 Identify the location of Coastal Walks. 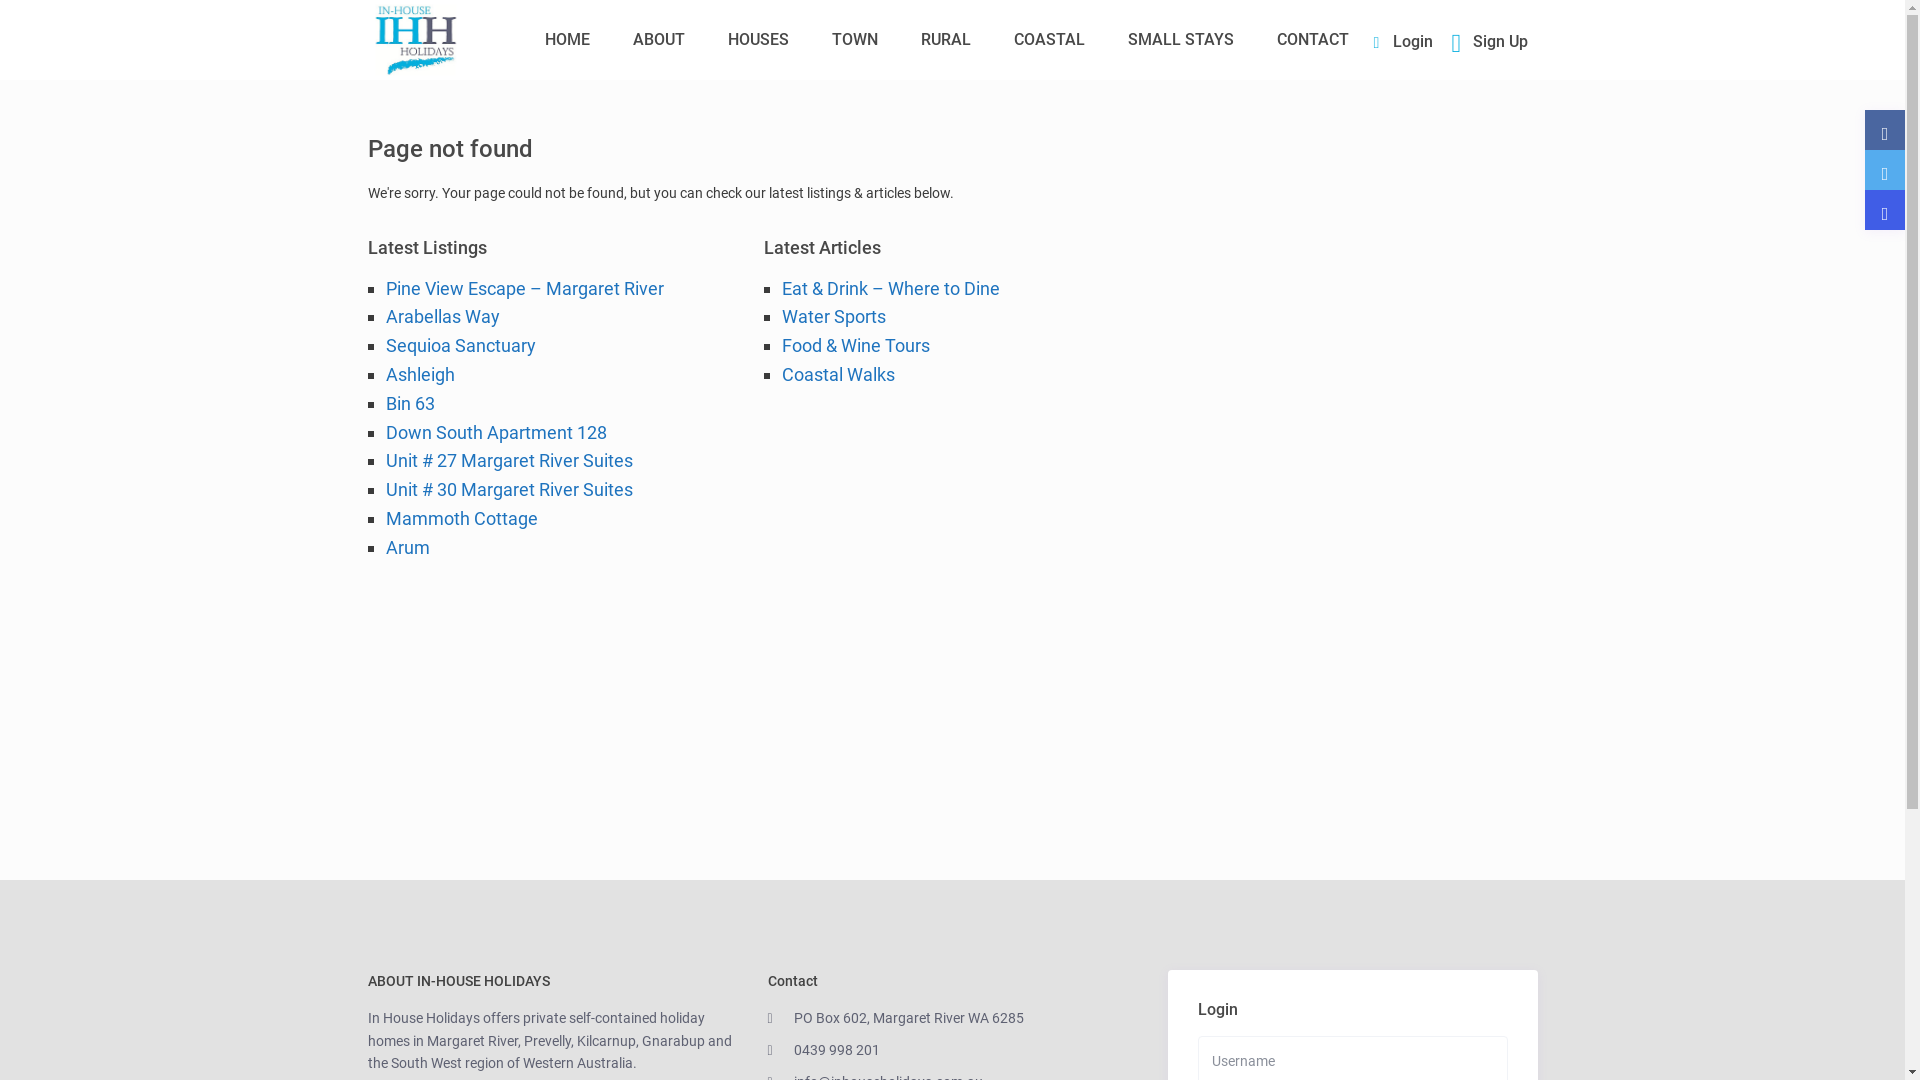
(838, 374).